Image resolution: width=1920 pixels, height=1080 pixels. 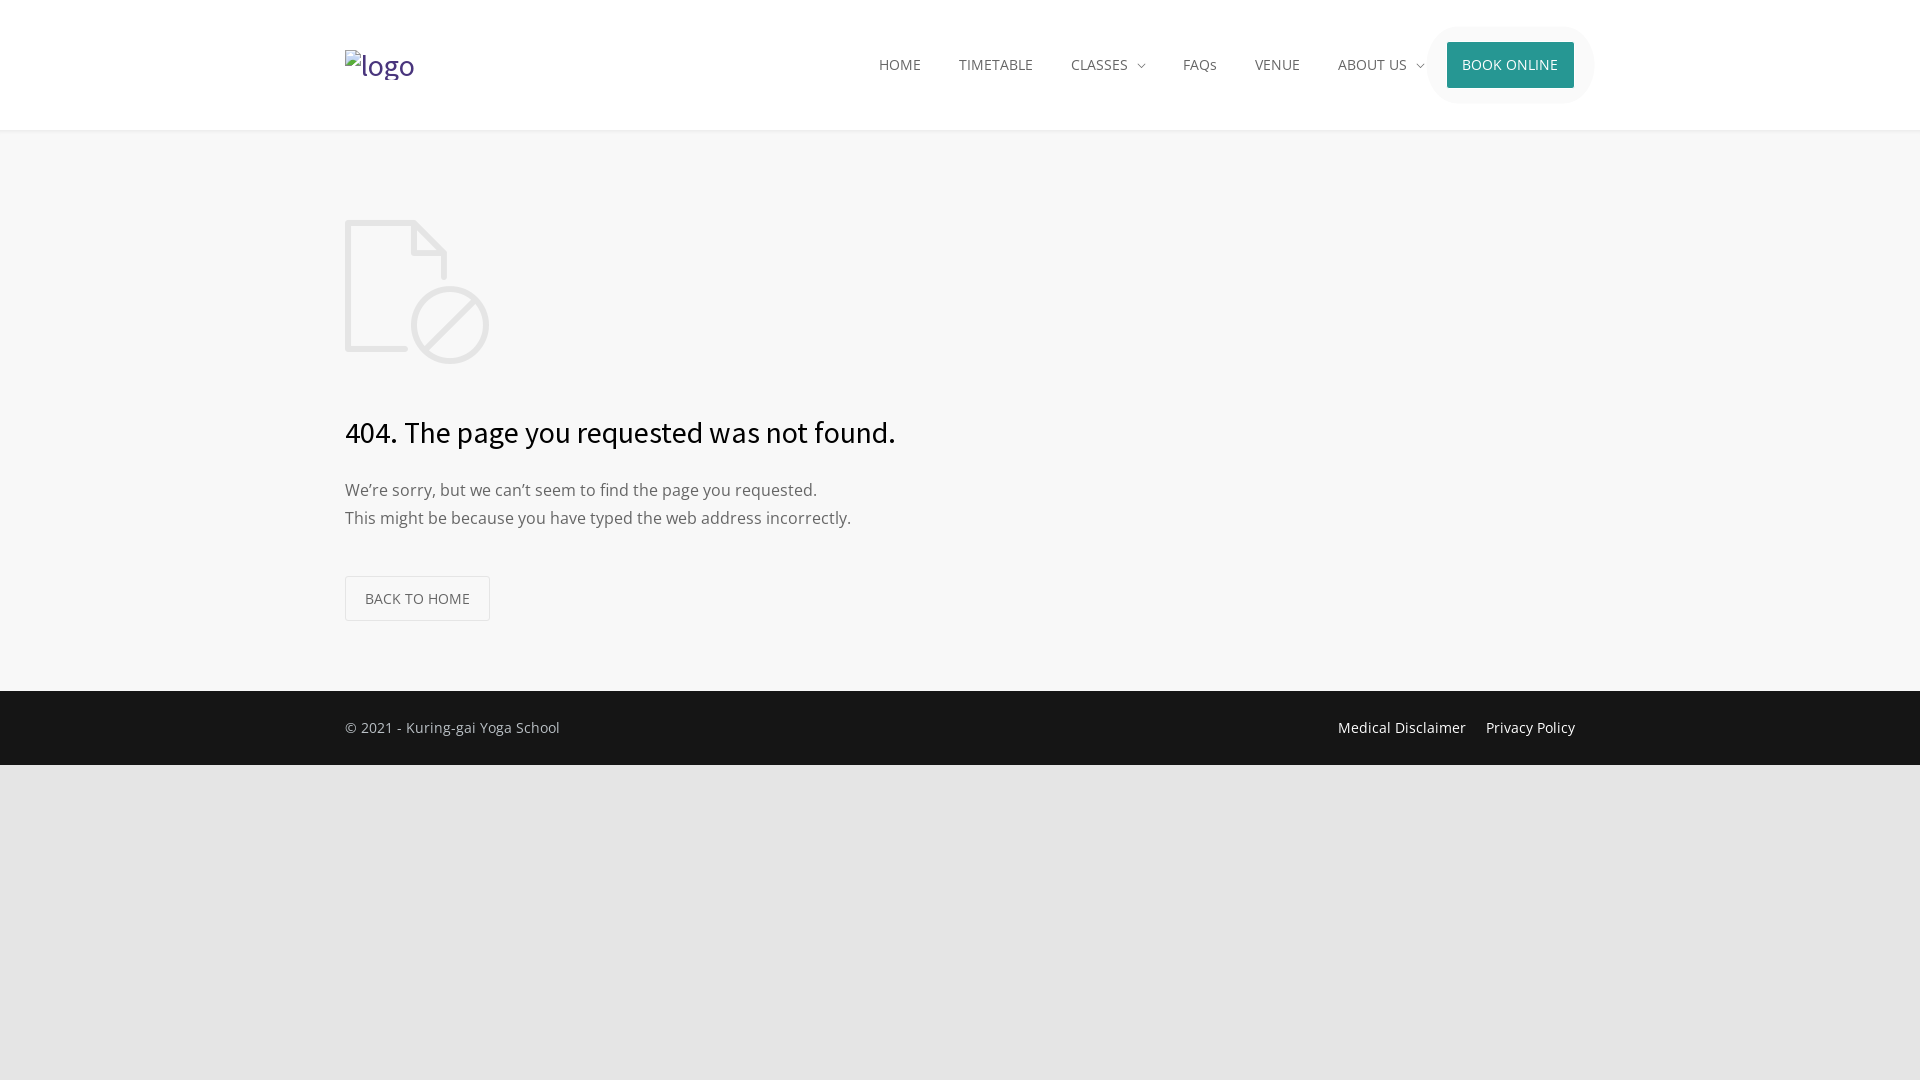 What do you see at coordinates (1278, 65) in the screenshot?
I see `VENUE` at bounding box center [1278, 65].